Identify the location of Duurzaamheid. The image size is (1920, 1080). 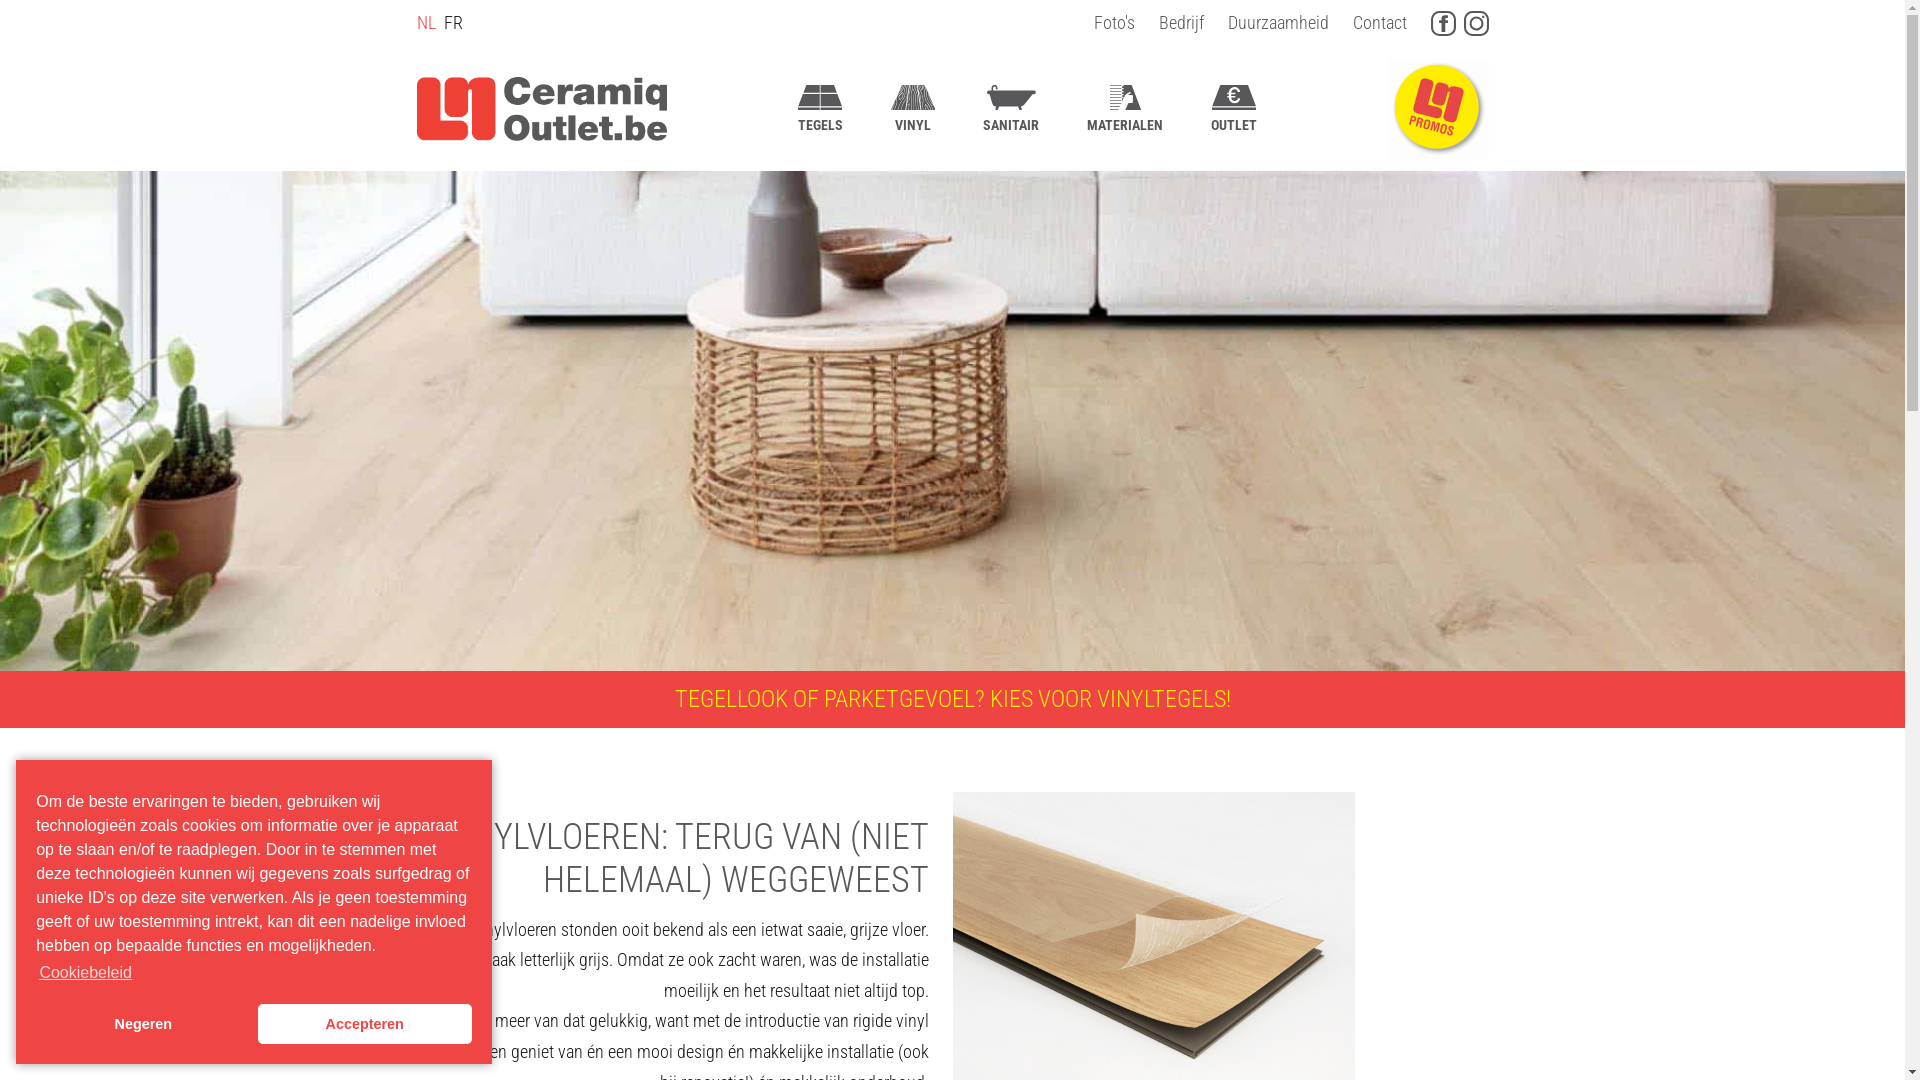
(1278, 23).